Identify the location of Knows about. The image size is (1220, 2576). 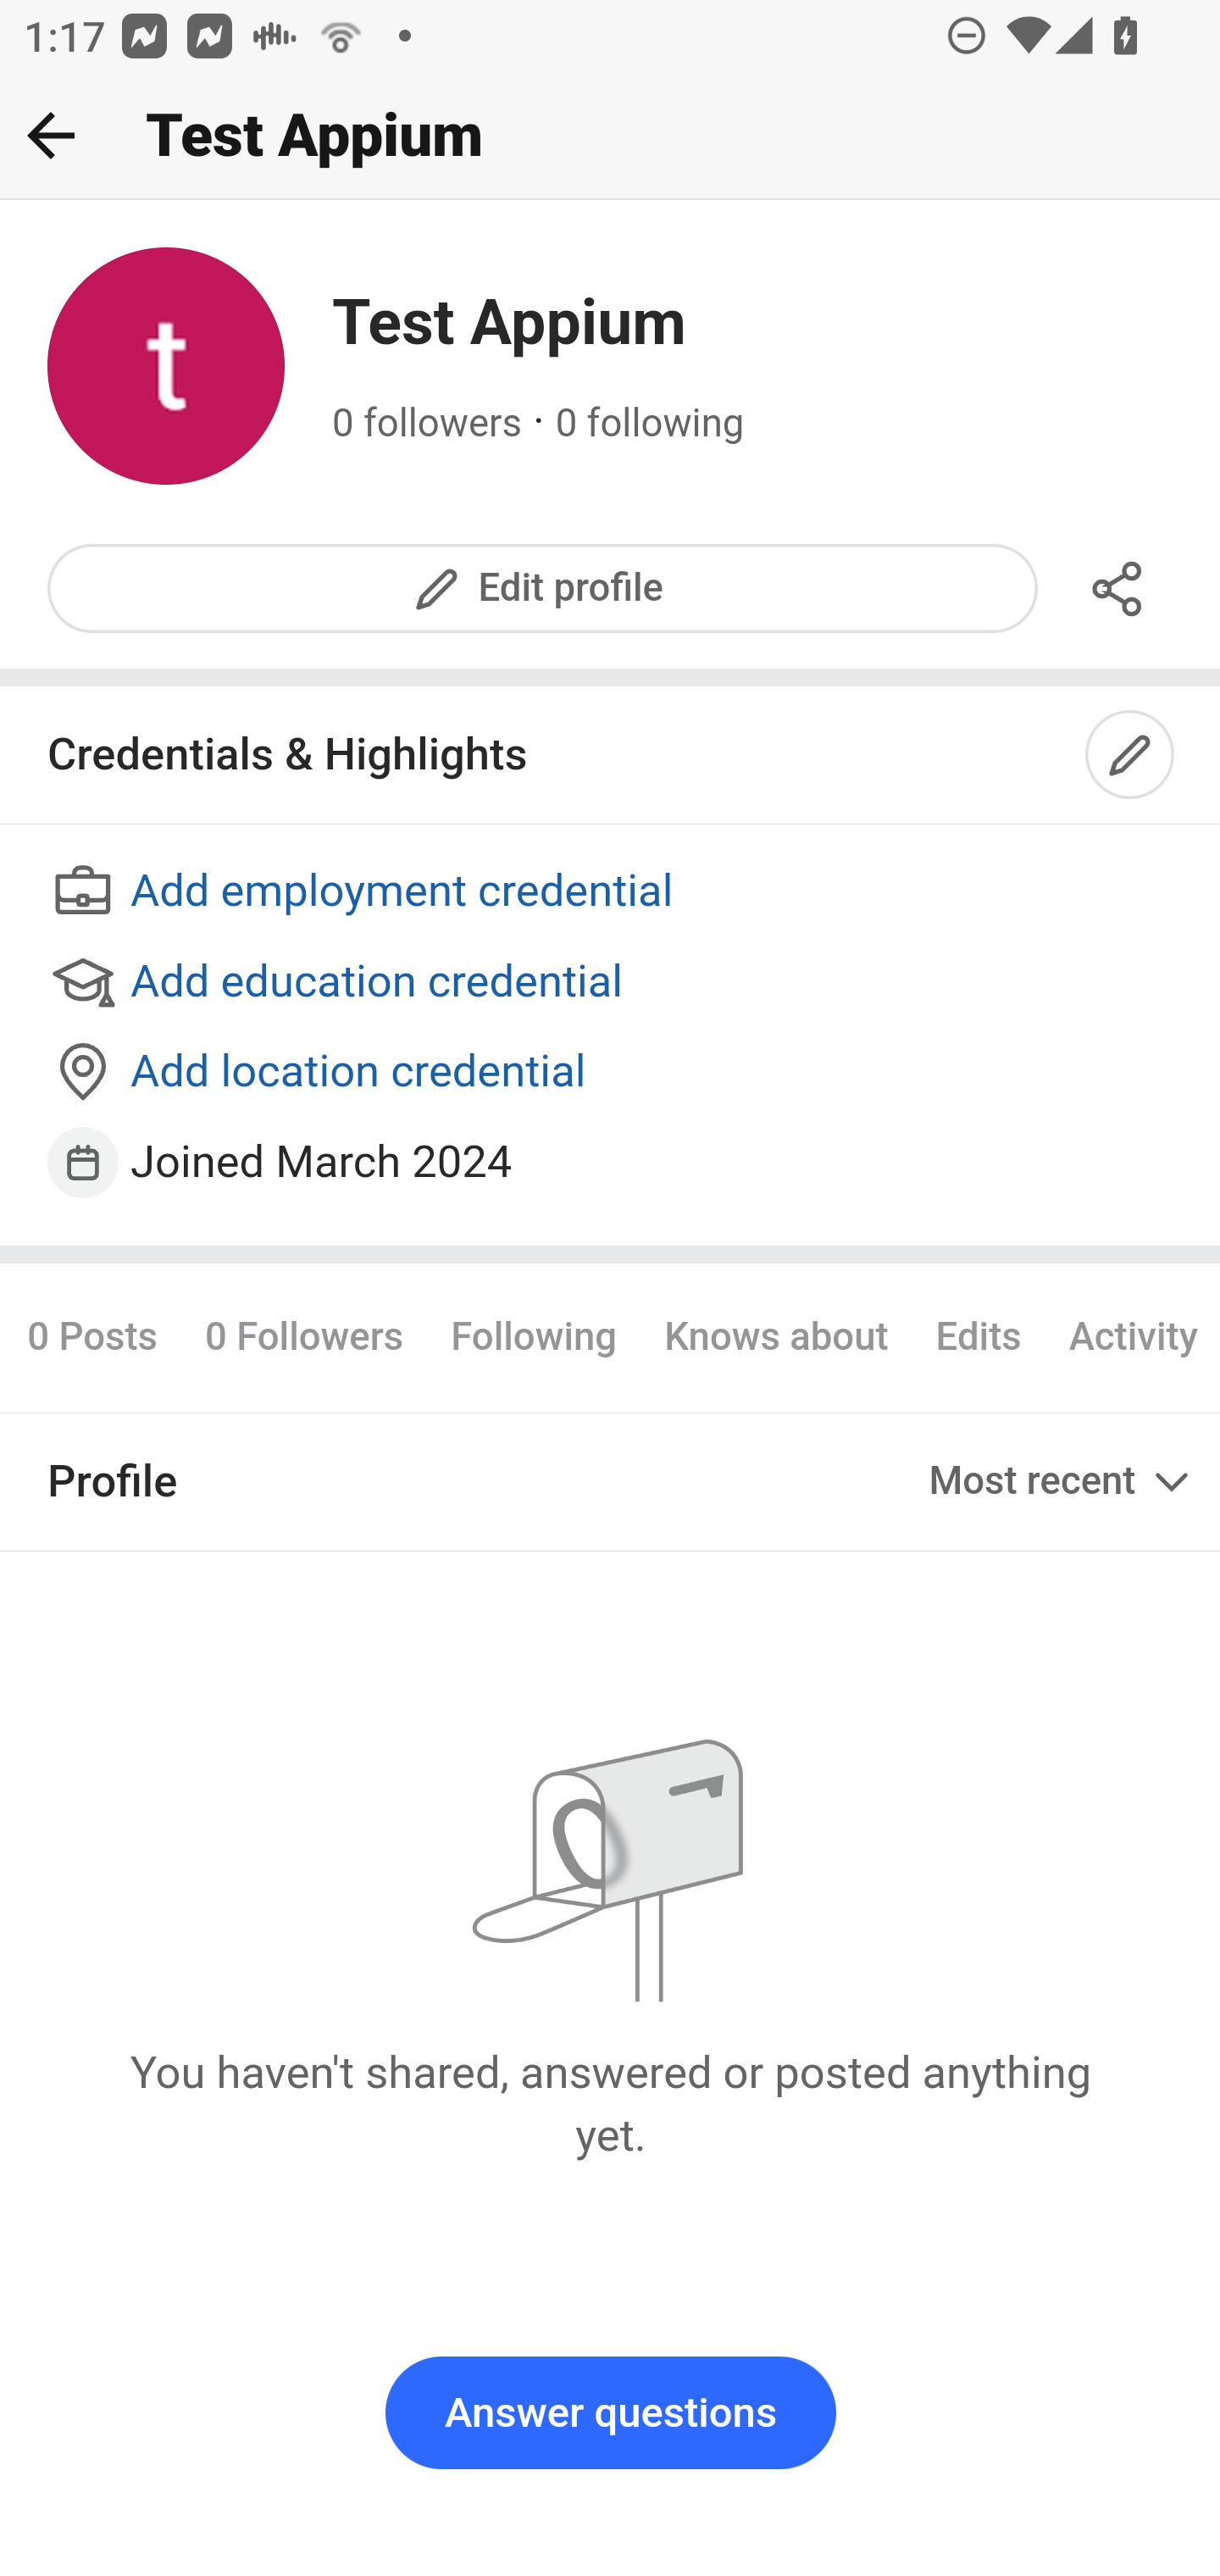
(777, 1336).